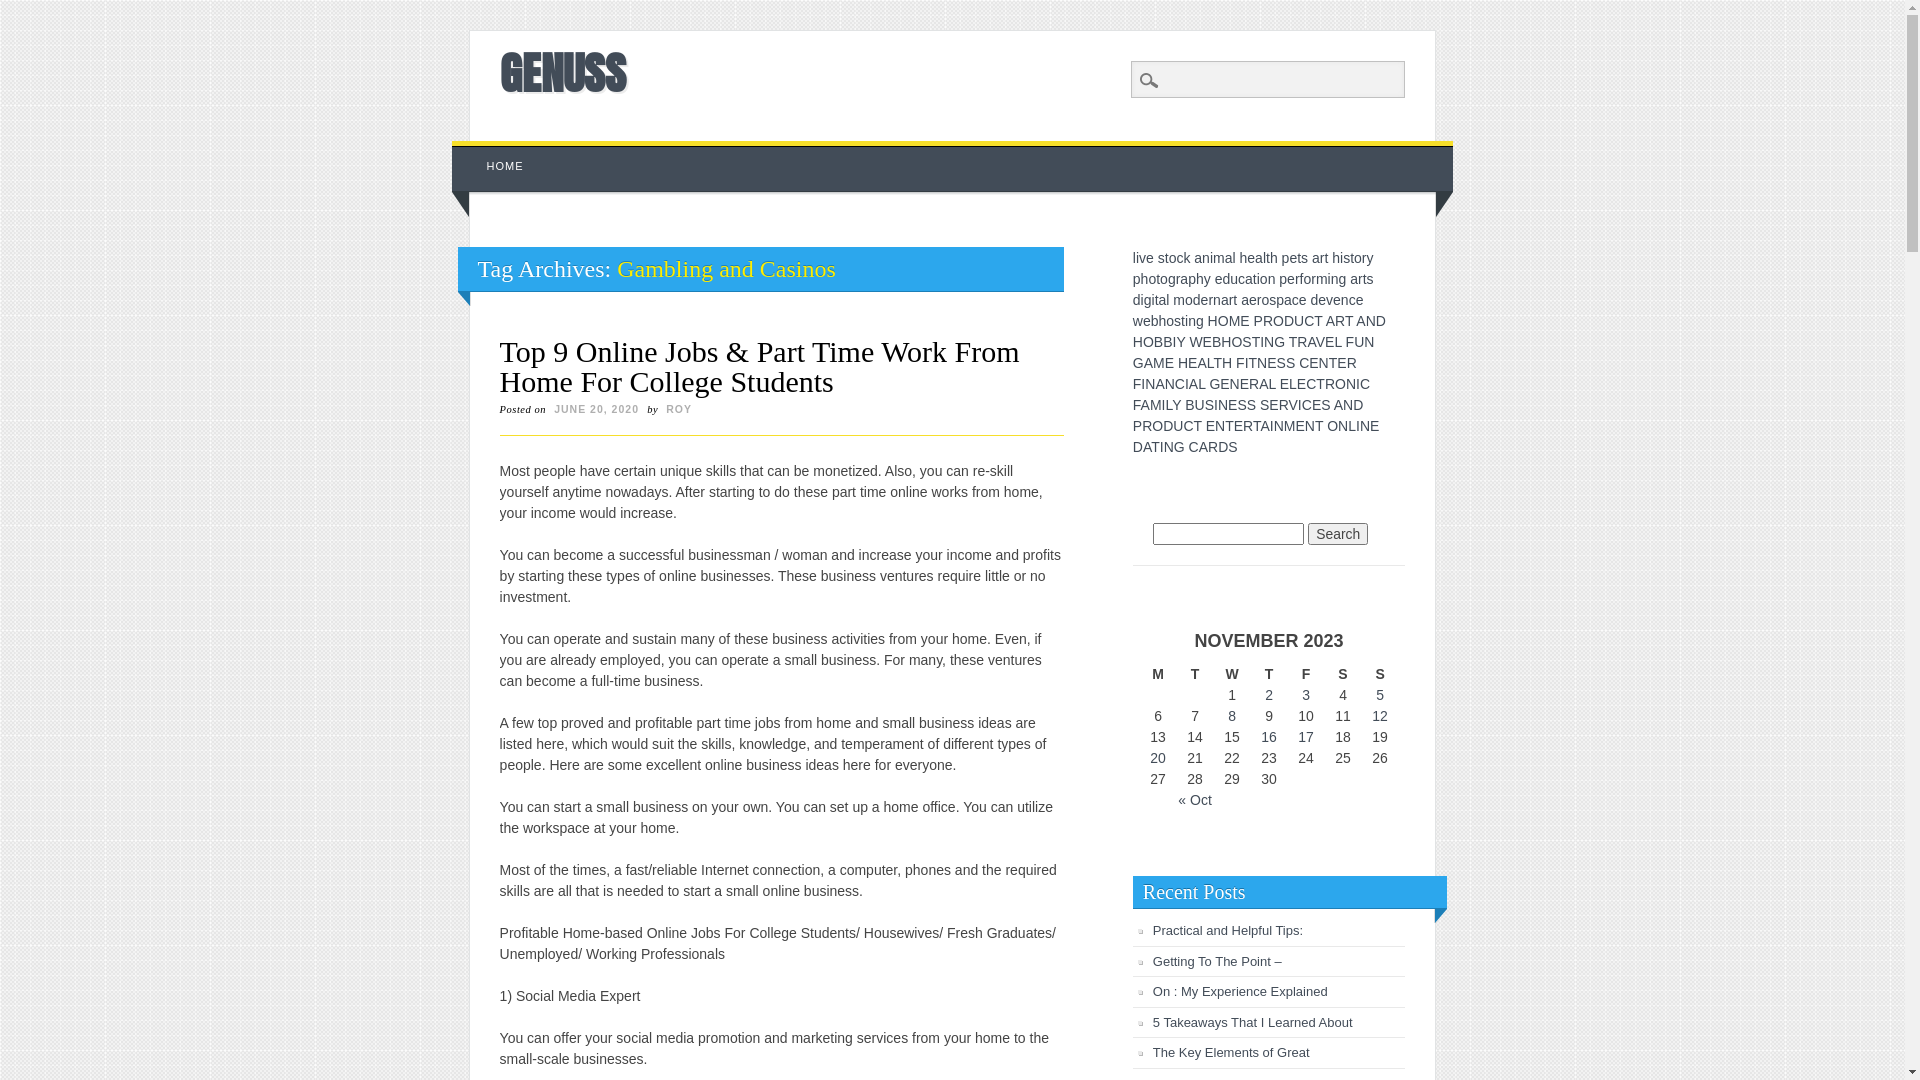 This screenshot has height=1080, width=1920. Describe the element at coordinates (1192, 363) in the screenshot. I see `E` at that location.